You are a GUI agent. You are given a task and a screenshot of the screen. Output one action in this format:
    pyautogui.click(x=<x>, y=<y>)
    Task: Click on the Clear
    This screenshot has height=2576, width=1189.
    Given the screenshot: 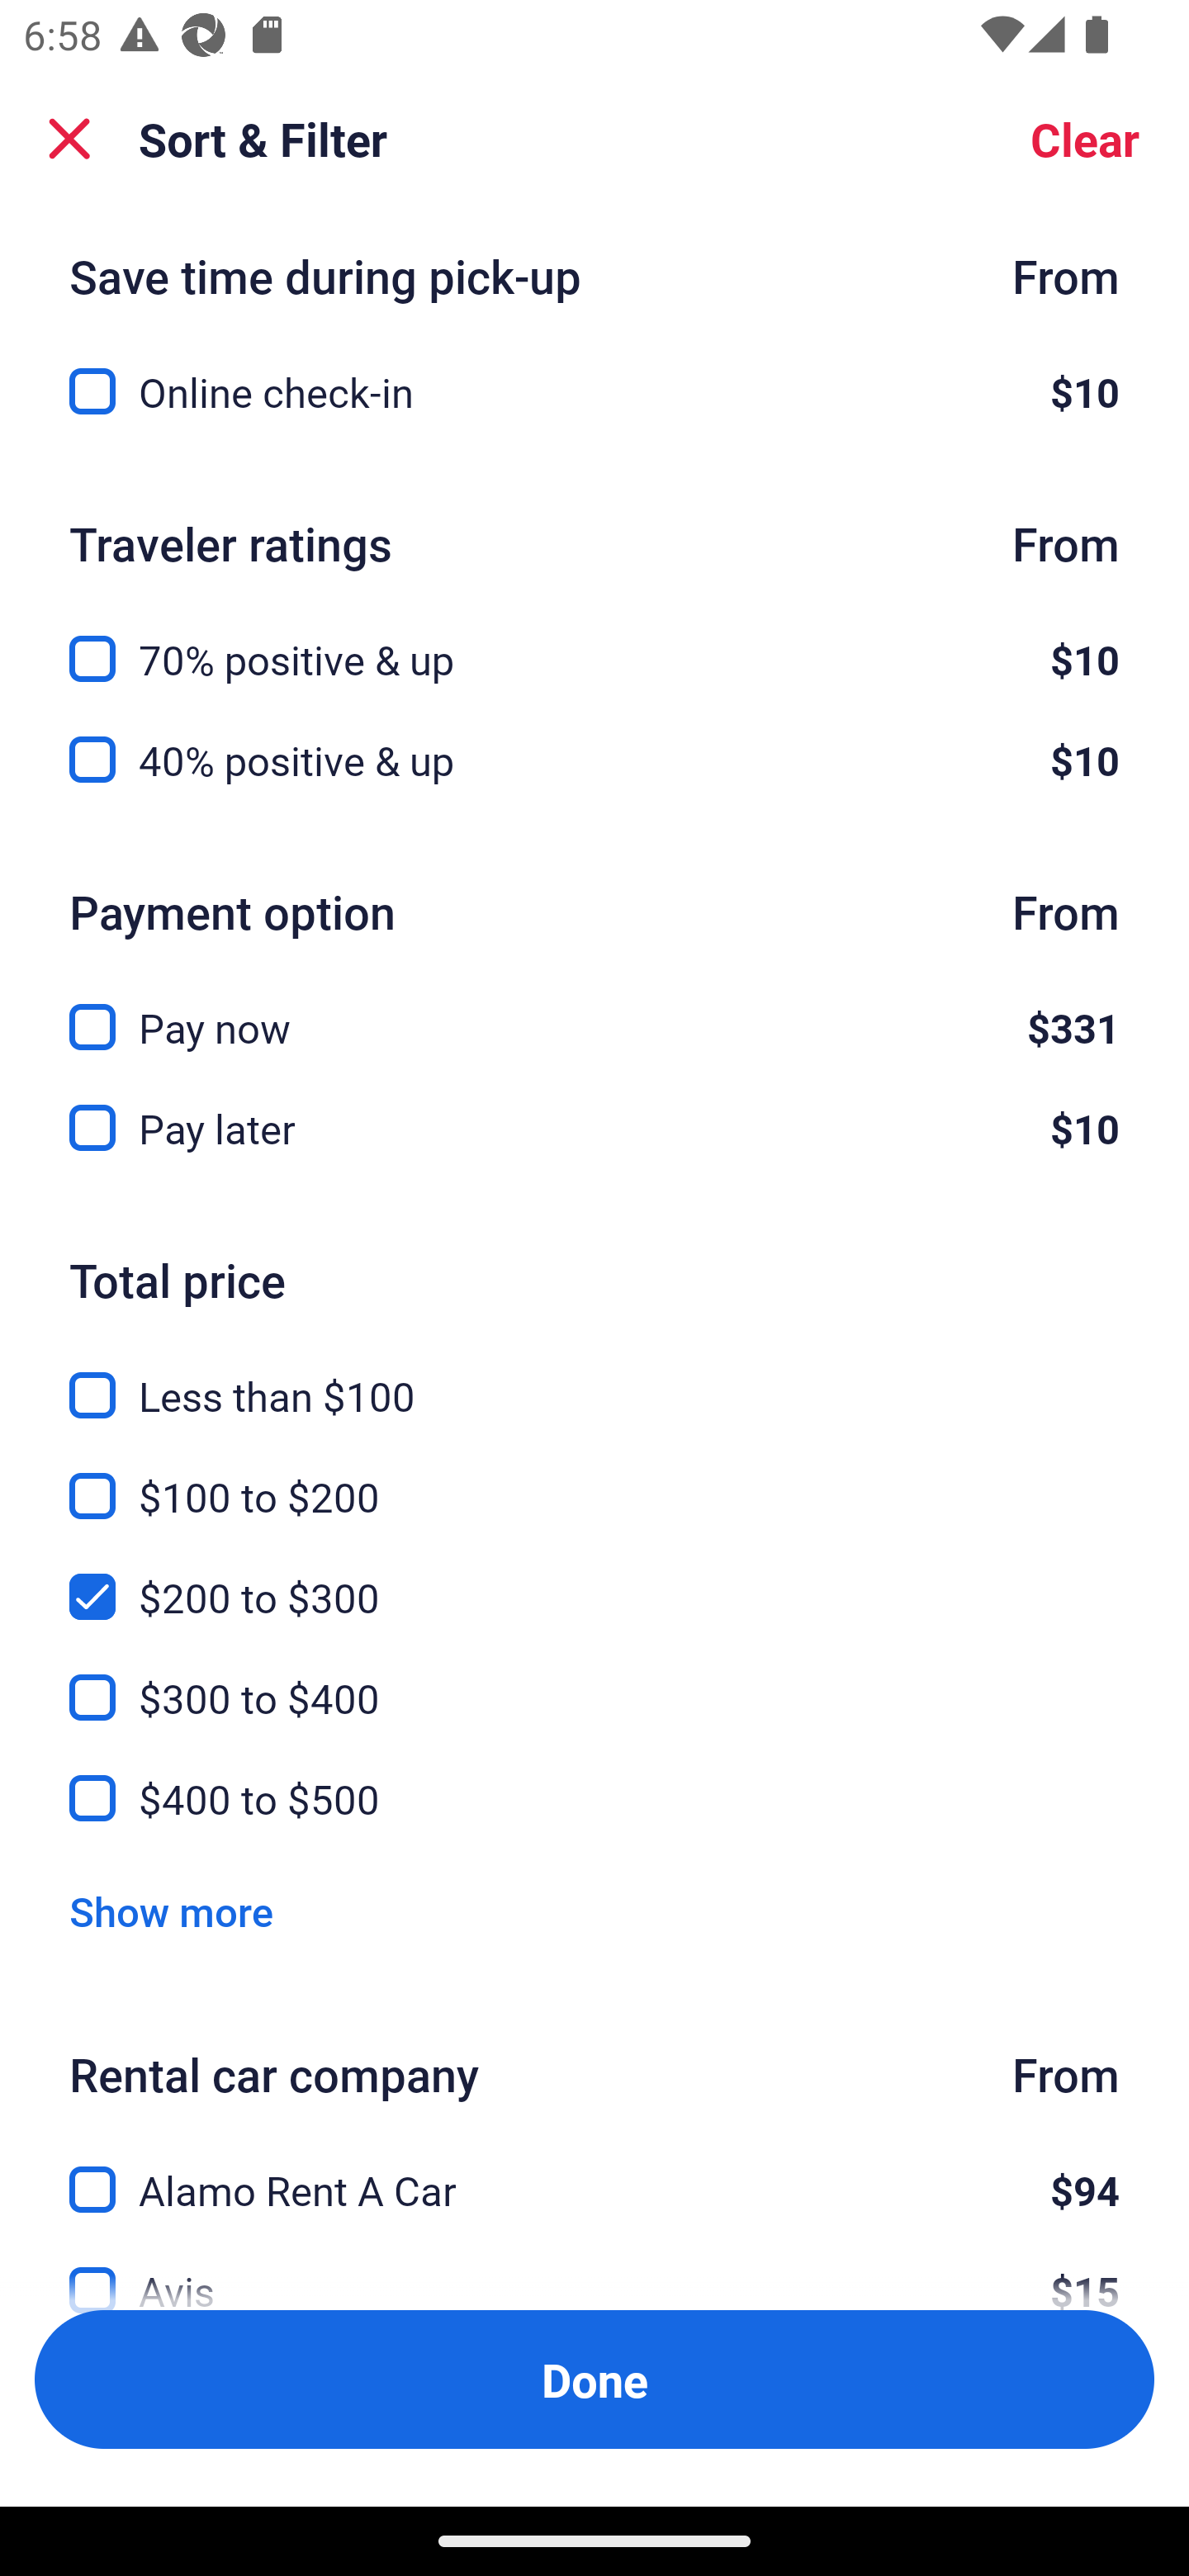 What is the action you would take?
    pyautogui.click(x=1085, y=139)
    